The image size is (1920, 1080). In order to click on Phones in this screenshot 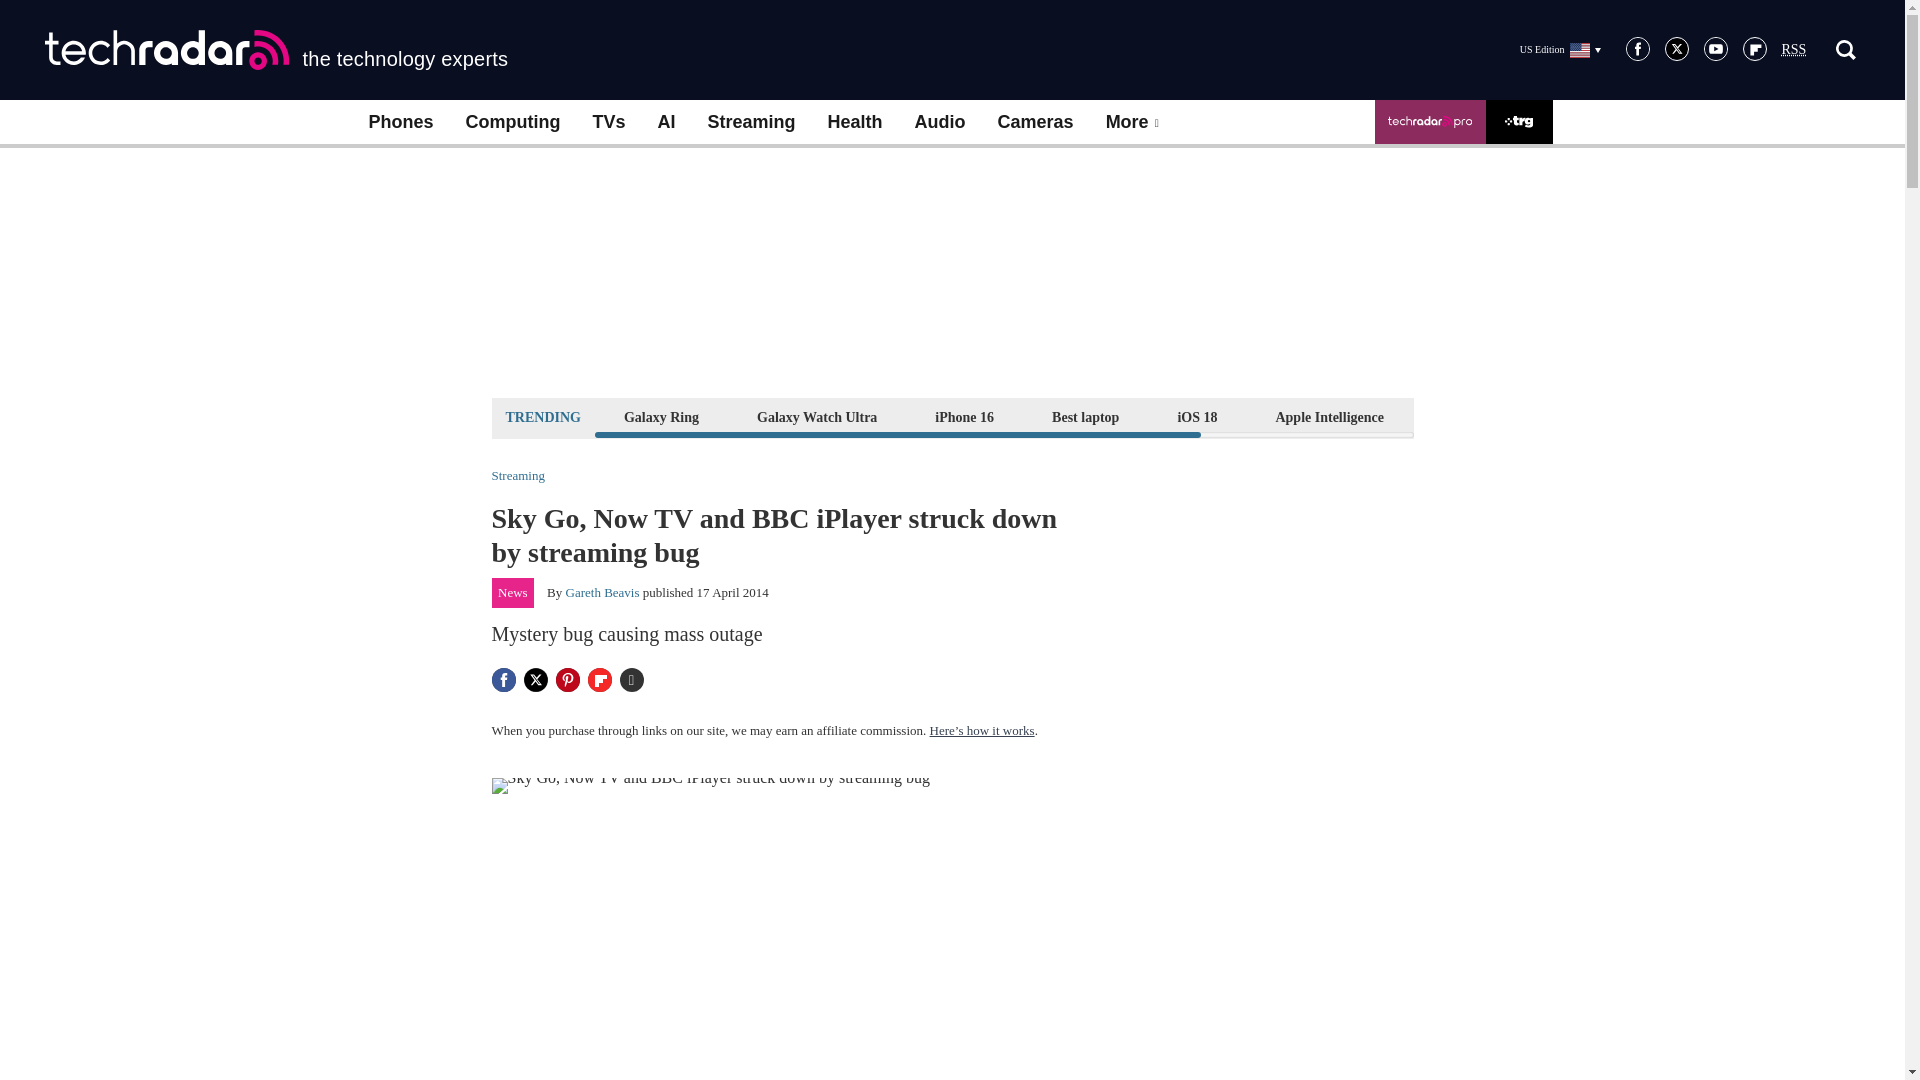, I will do `click(400, 122)`.